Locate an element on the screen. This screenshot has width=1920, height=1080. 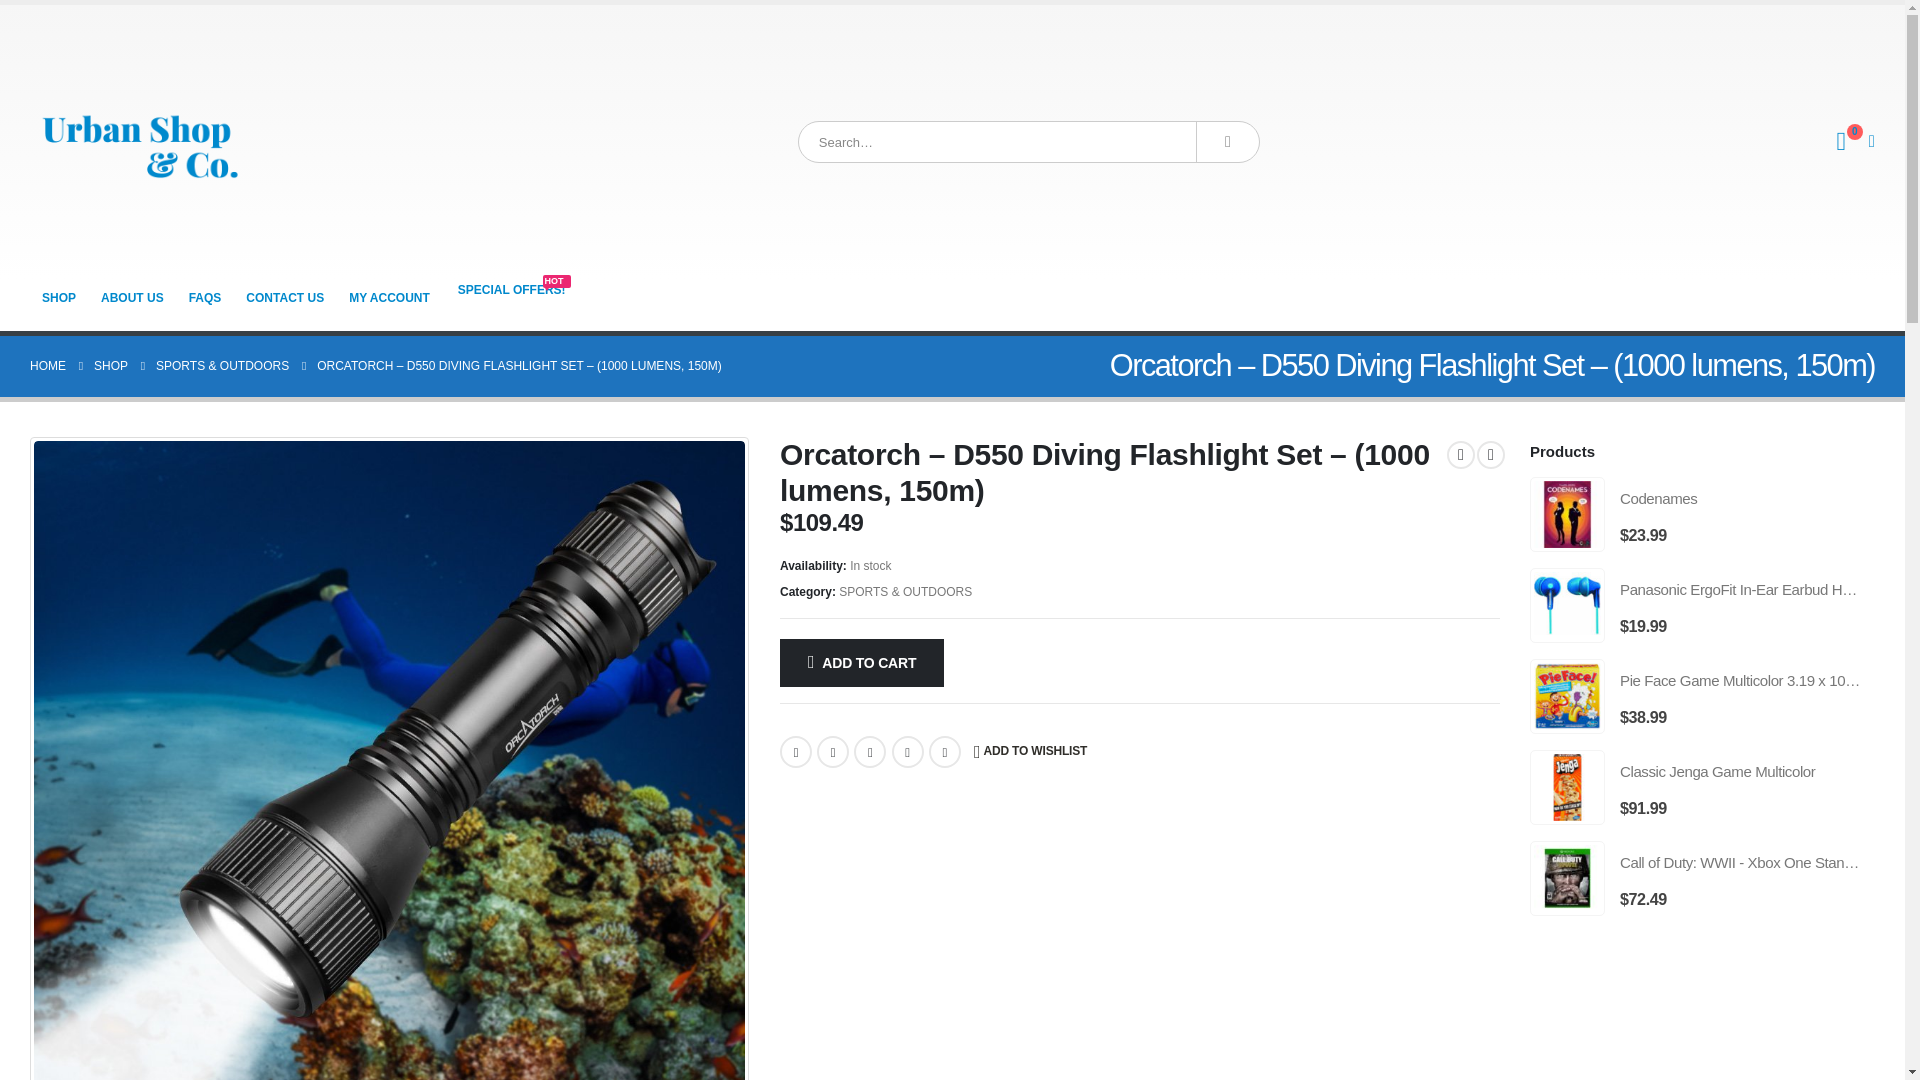
ADD TO CART is located at coordinates (862, 662).